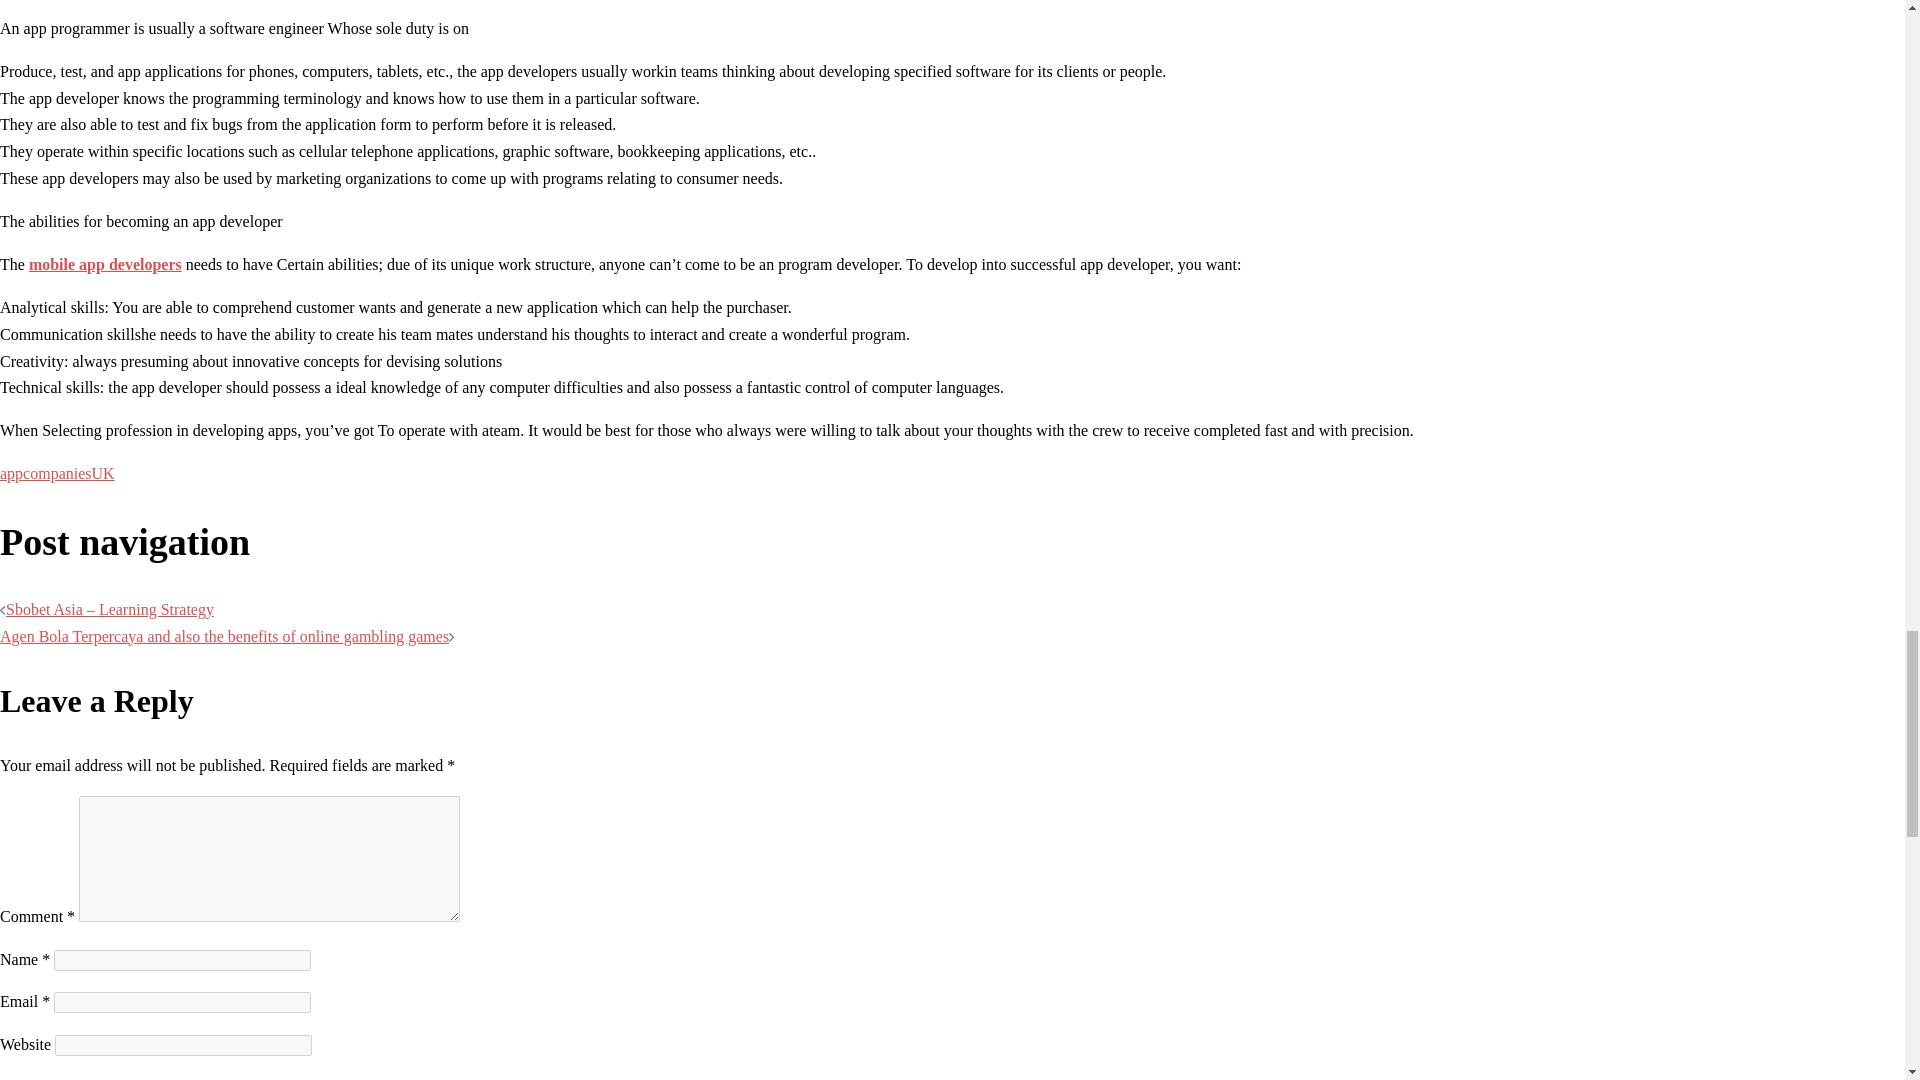  I want to click on mobile app developers, so click(105, 264).